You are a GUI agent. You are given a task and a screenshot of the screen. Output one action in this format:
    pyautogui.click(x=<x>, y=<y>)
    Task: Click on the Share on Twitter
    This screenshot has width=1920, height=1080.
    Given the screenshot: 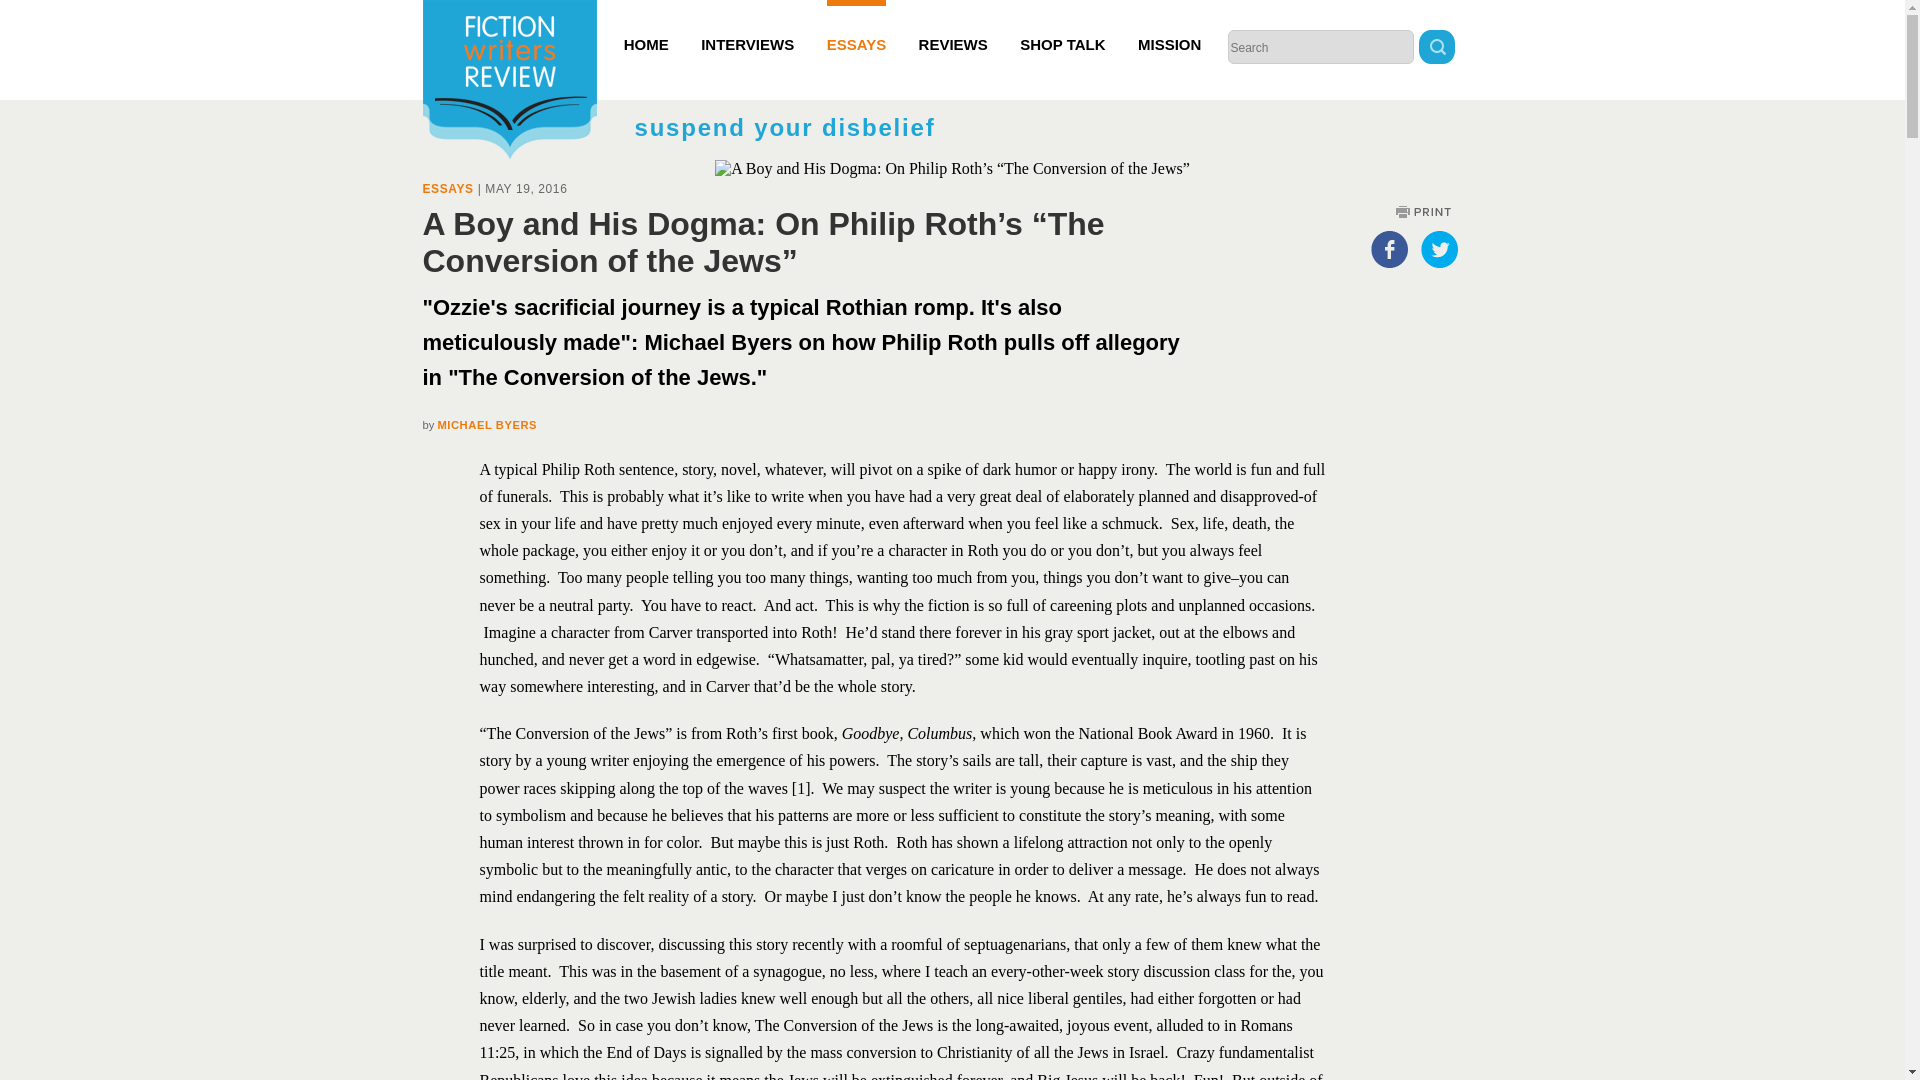 What is the action you would take?
    pyautogui.click(x=1438, y=248)
    